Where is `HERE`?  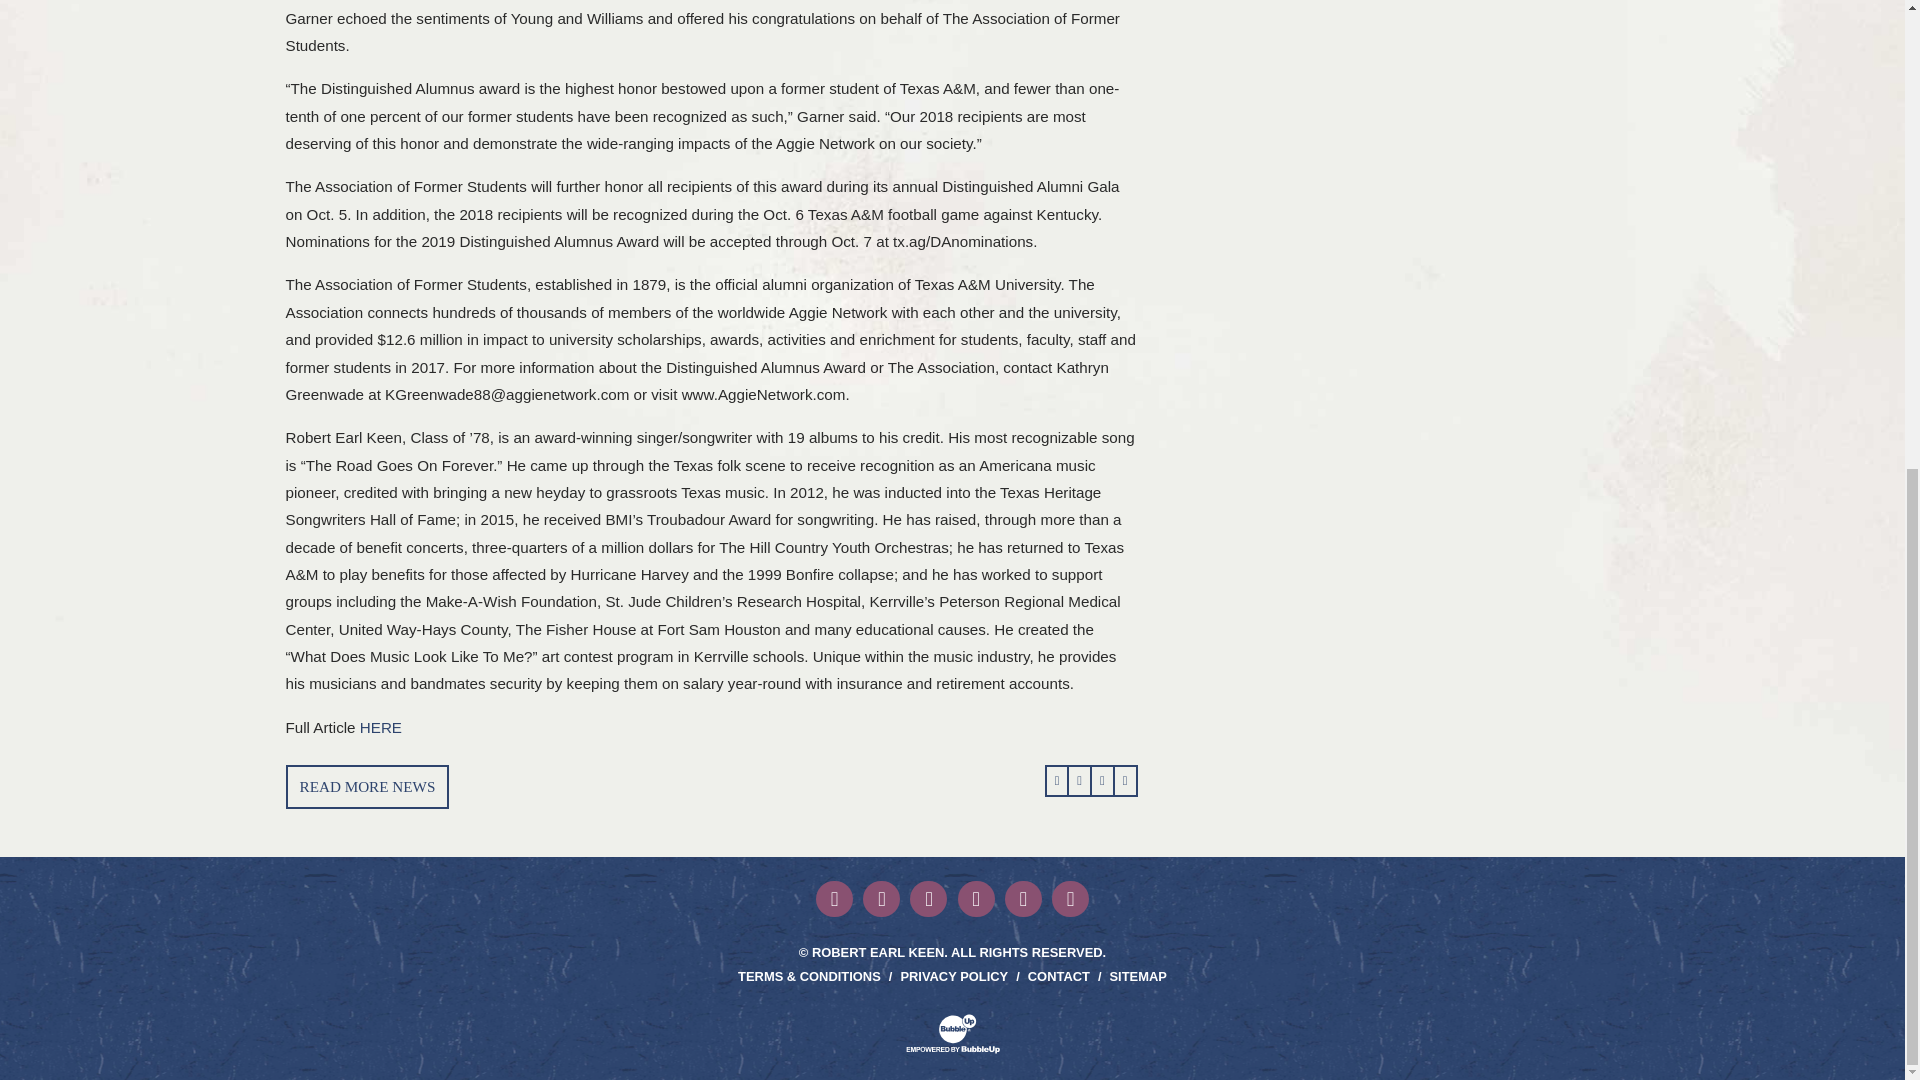 HERE is located at coordinates (380, 727).